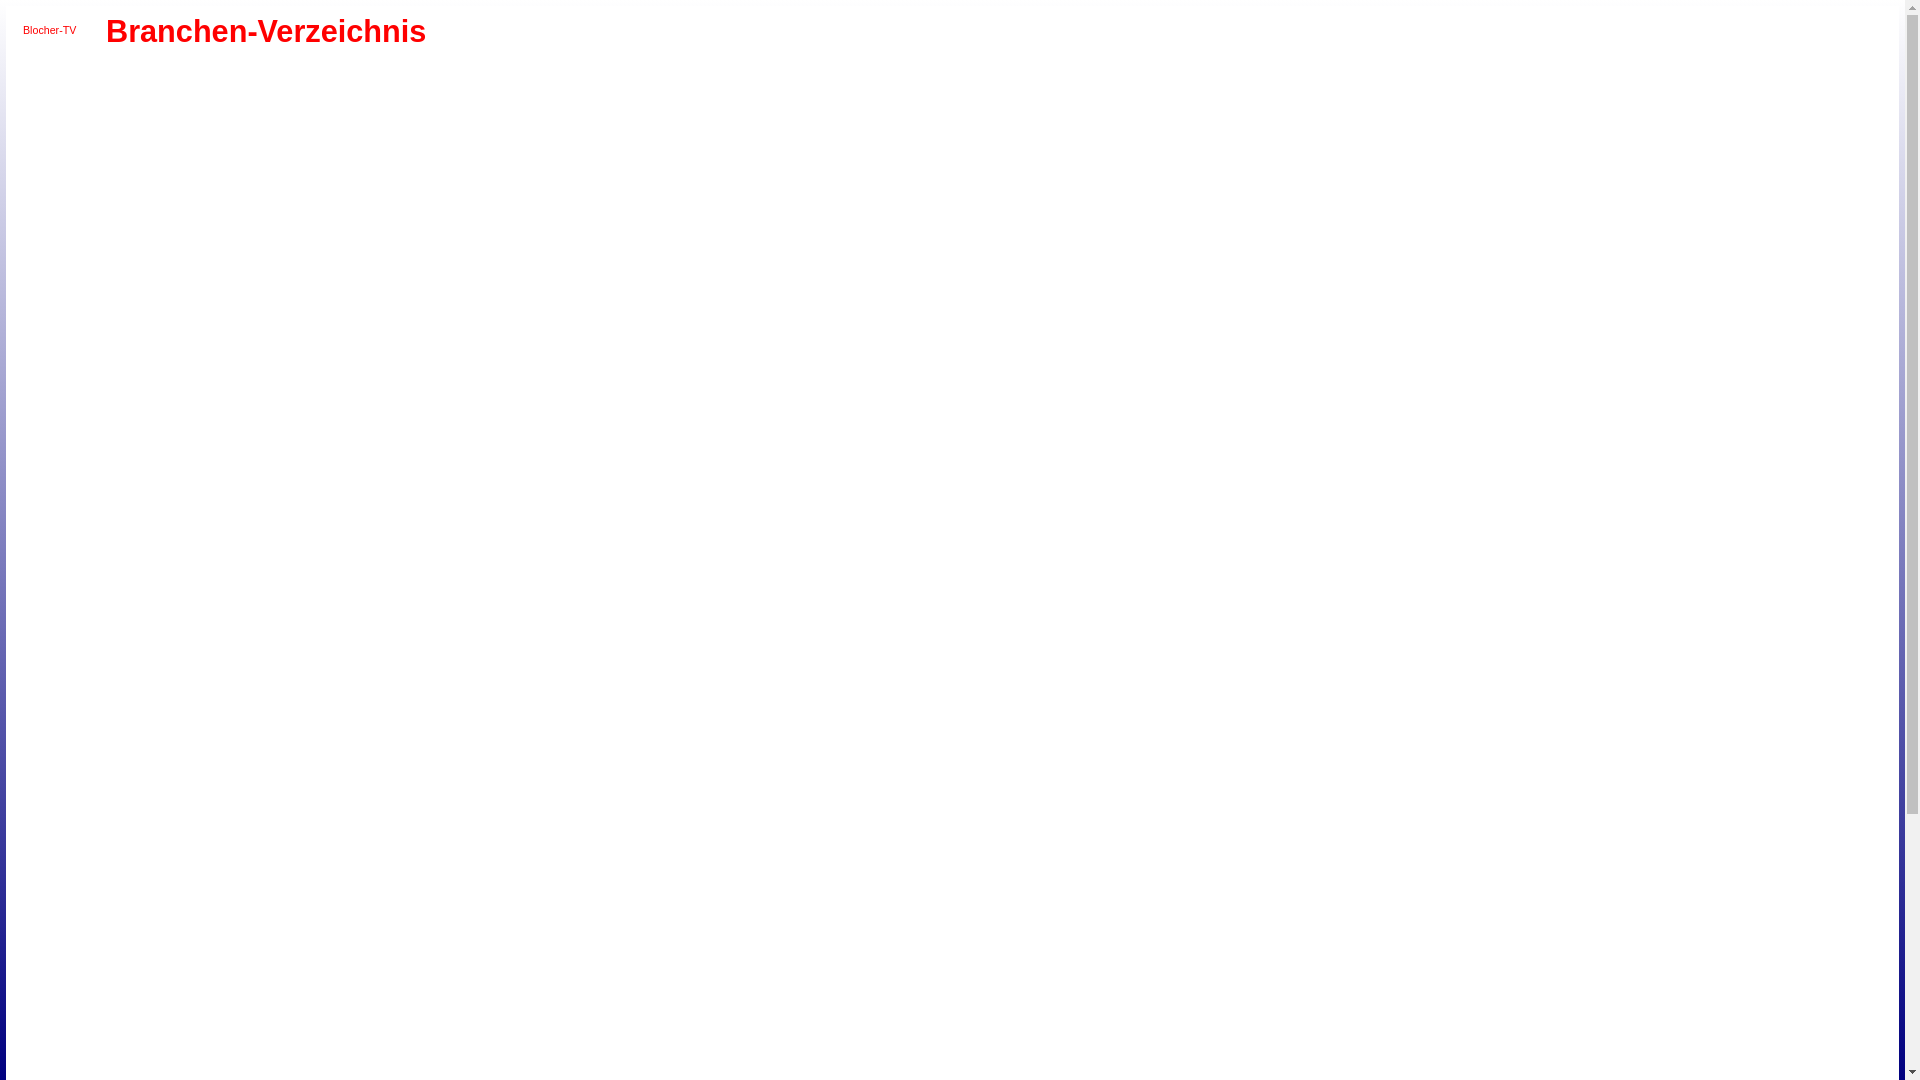 The width and height of the screenshot is (1920, 1080). I want to click on MEKONG BEIZLI HUYNH  Bern Restaurant , so click(606, 218).